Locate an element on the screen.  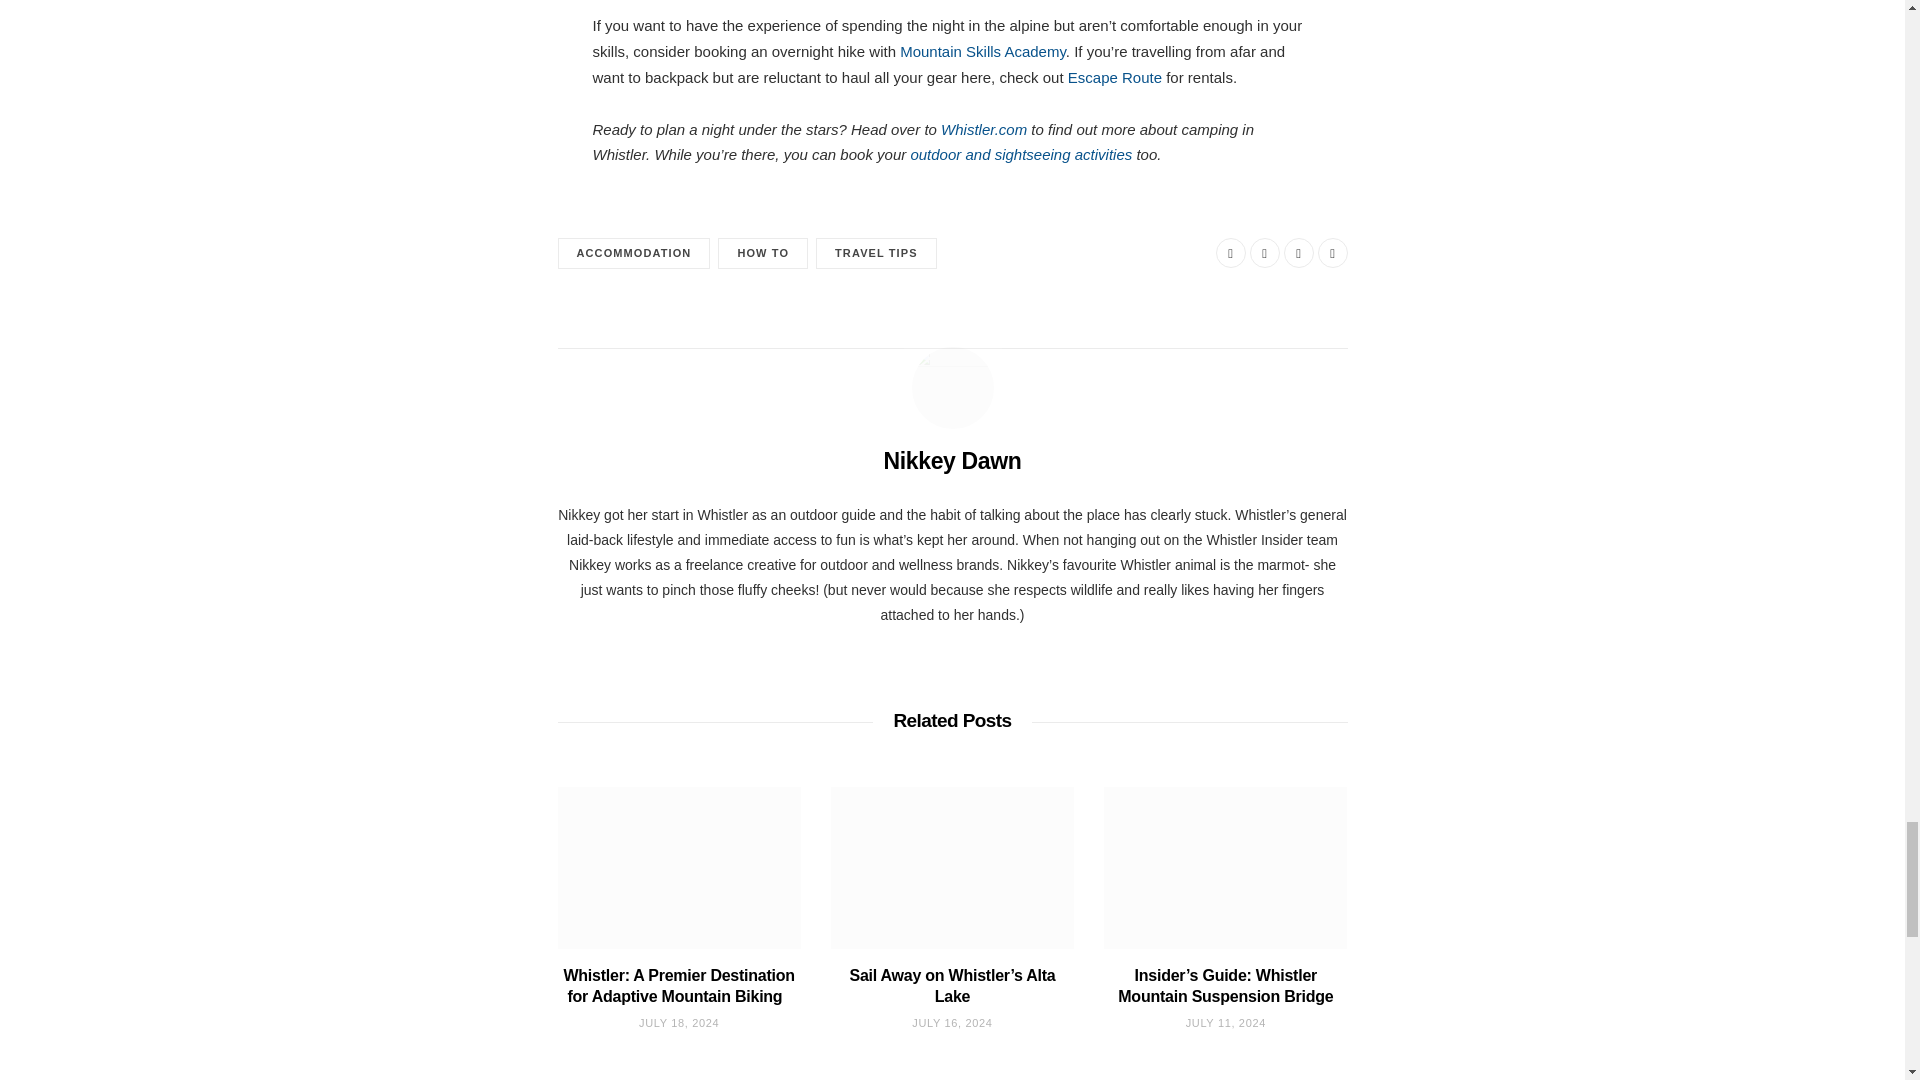
Share on Facebook is located at coordinates (1230, 252).